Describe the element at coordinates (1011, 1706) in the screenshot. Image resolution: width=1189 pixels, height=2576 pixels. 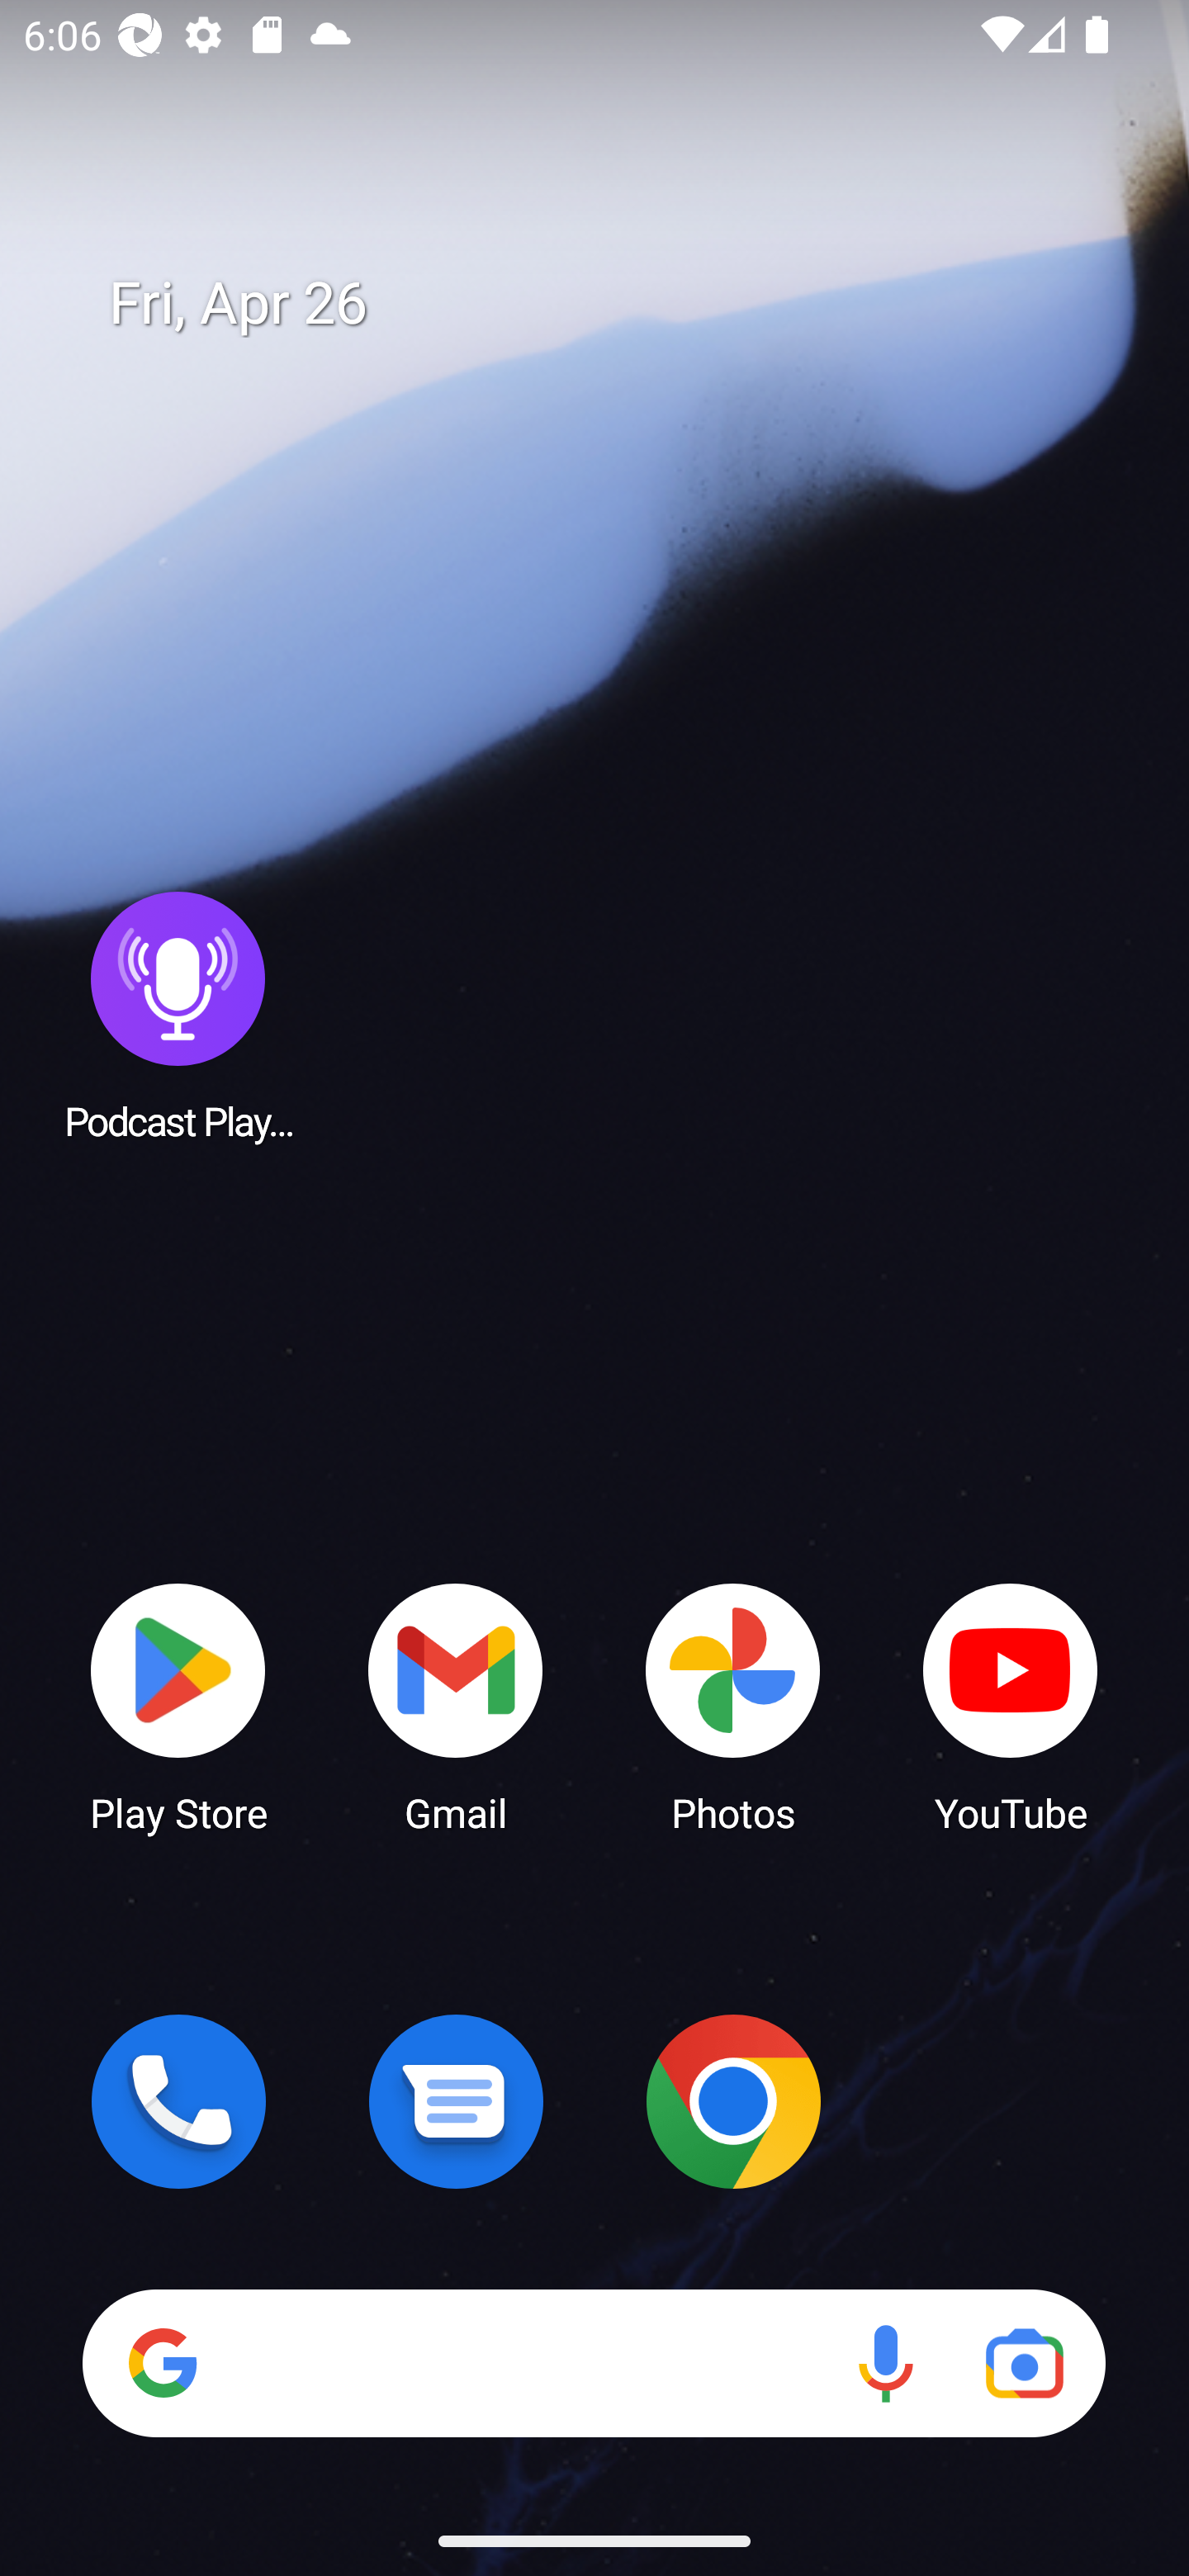
I see `YouTube` at that location.